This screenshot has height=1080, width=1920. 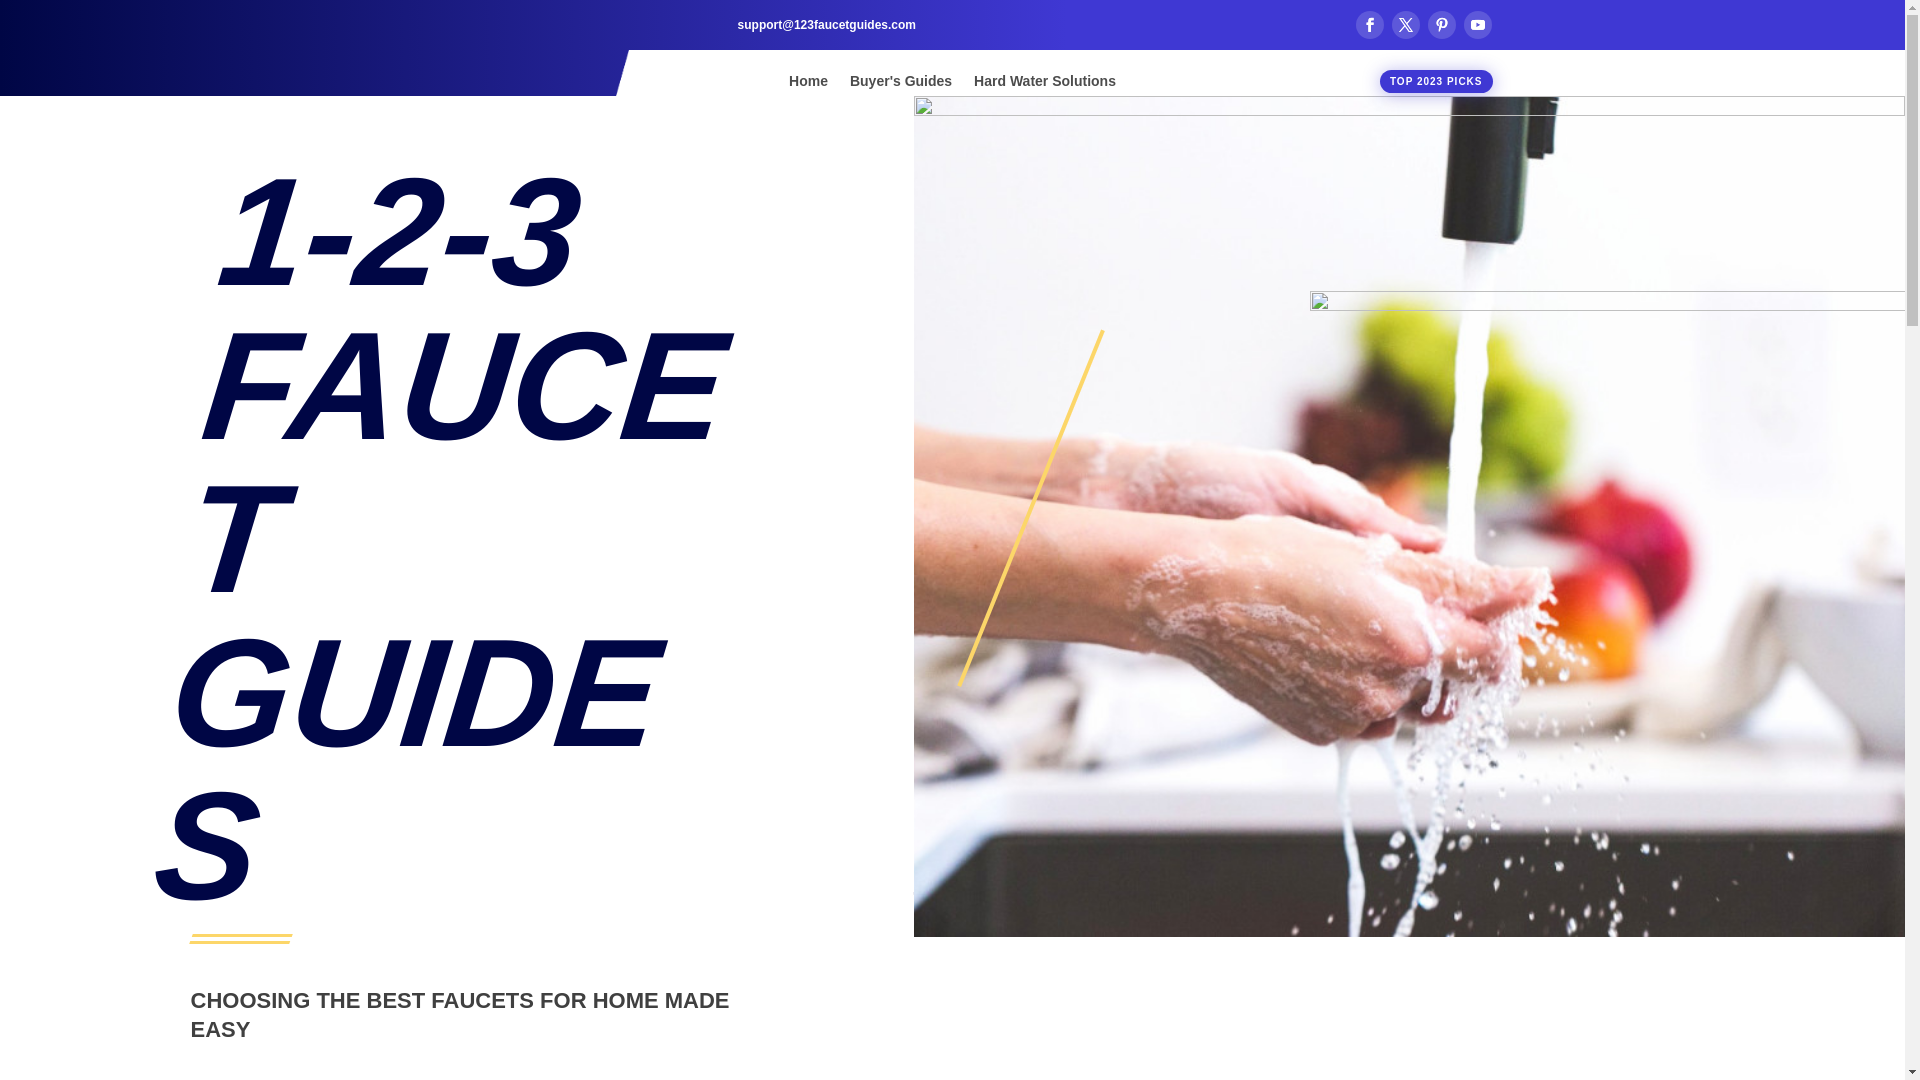 I want to click on Follow on X, so click(x=1406, y=24).